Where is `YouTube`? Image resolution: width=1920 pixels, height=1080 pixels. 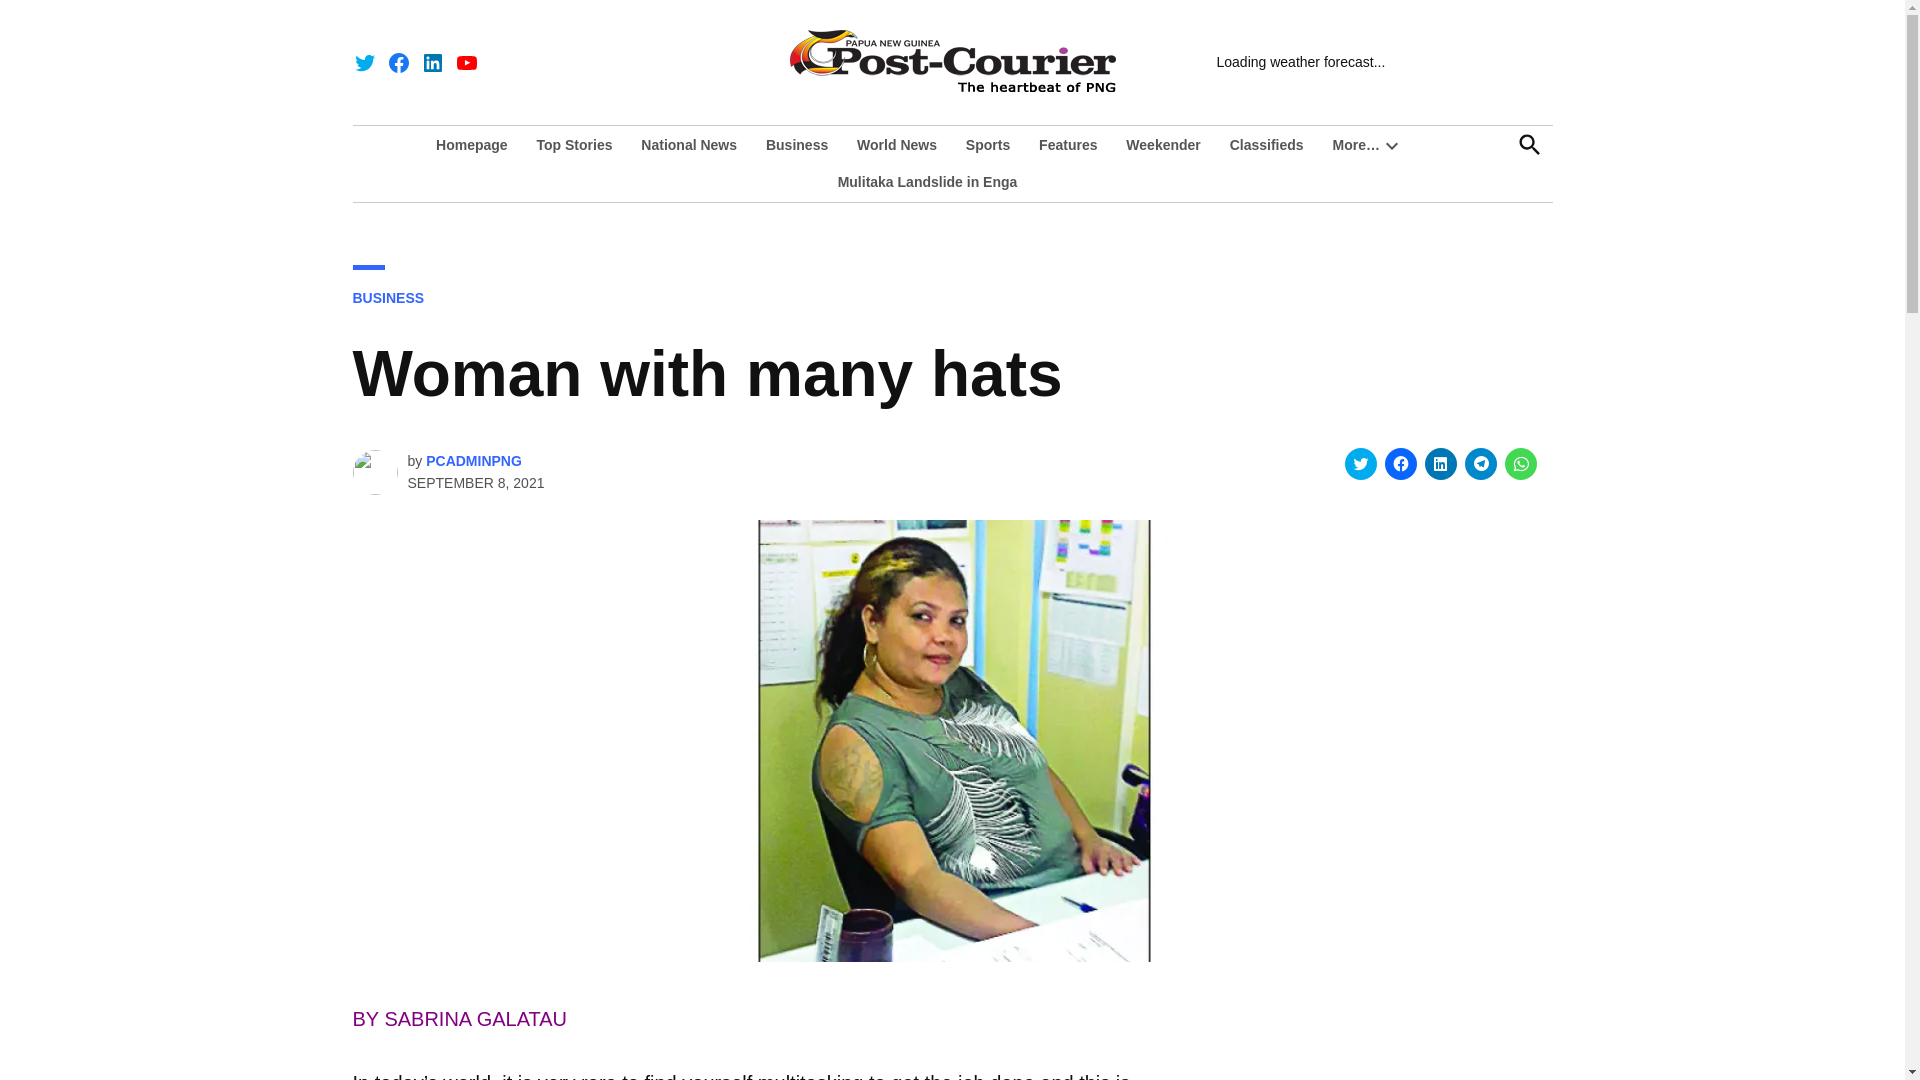
YouTube is located at coordinates (466, 62).